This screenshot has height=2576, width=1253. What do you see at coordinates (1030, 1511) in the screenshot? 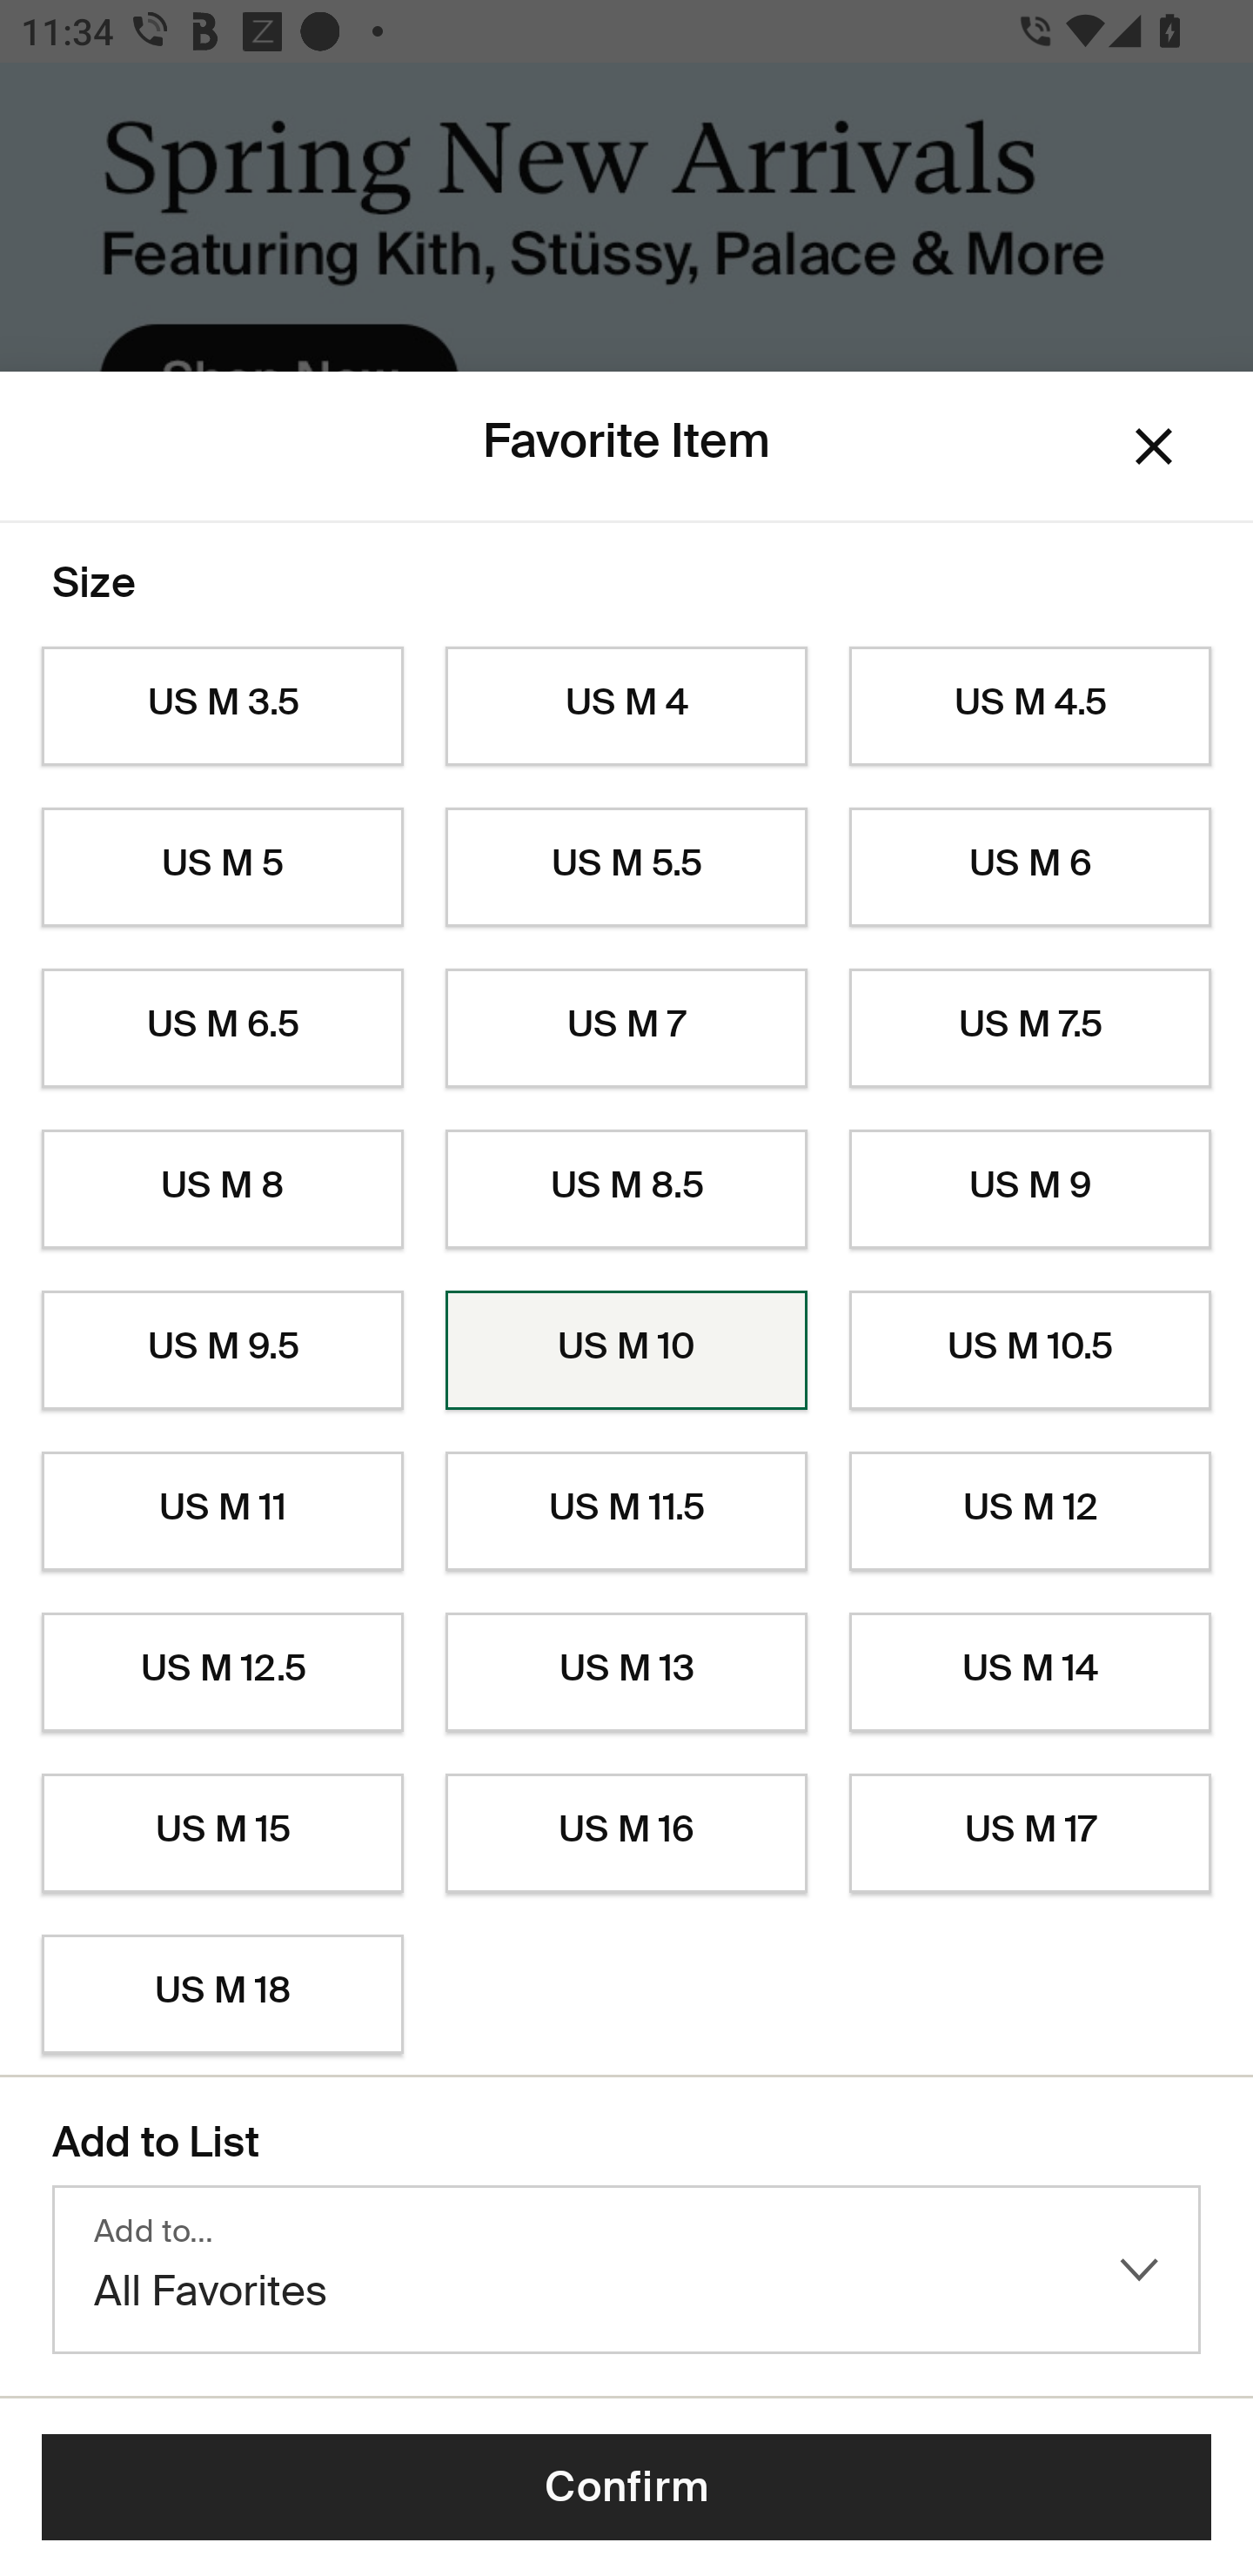
I see `US M 12` at bounding box center [1030, 1511].